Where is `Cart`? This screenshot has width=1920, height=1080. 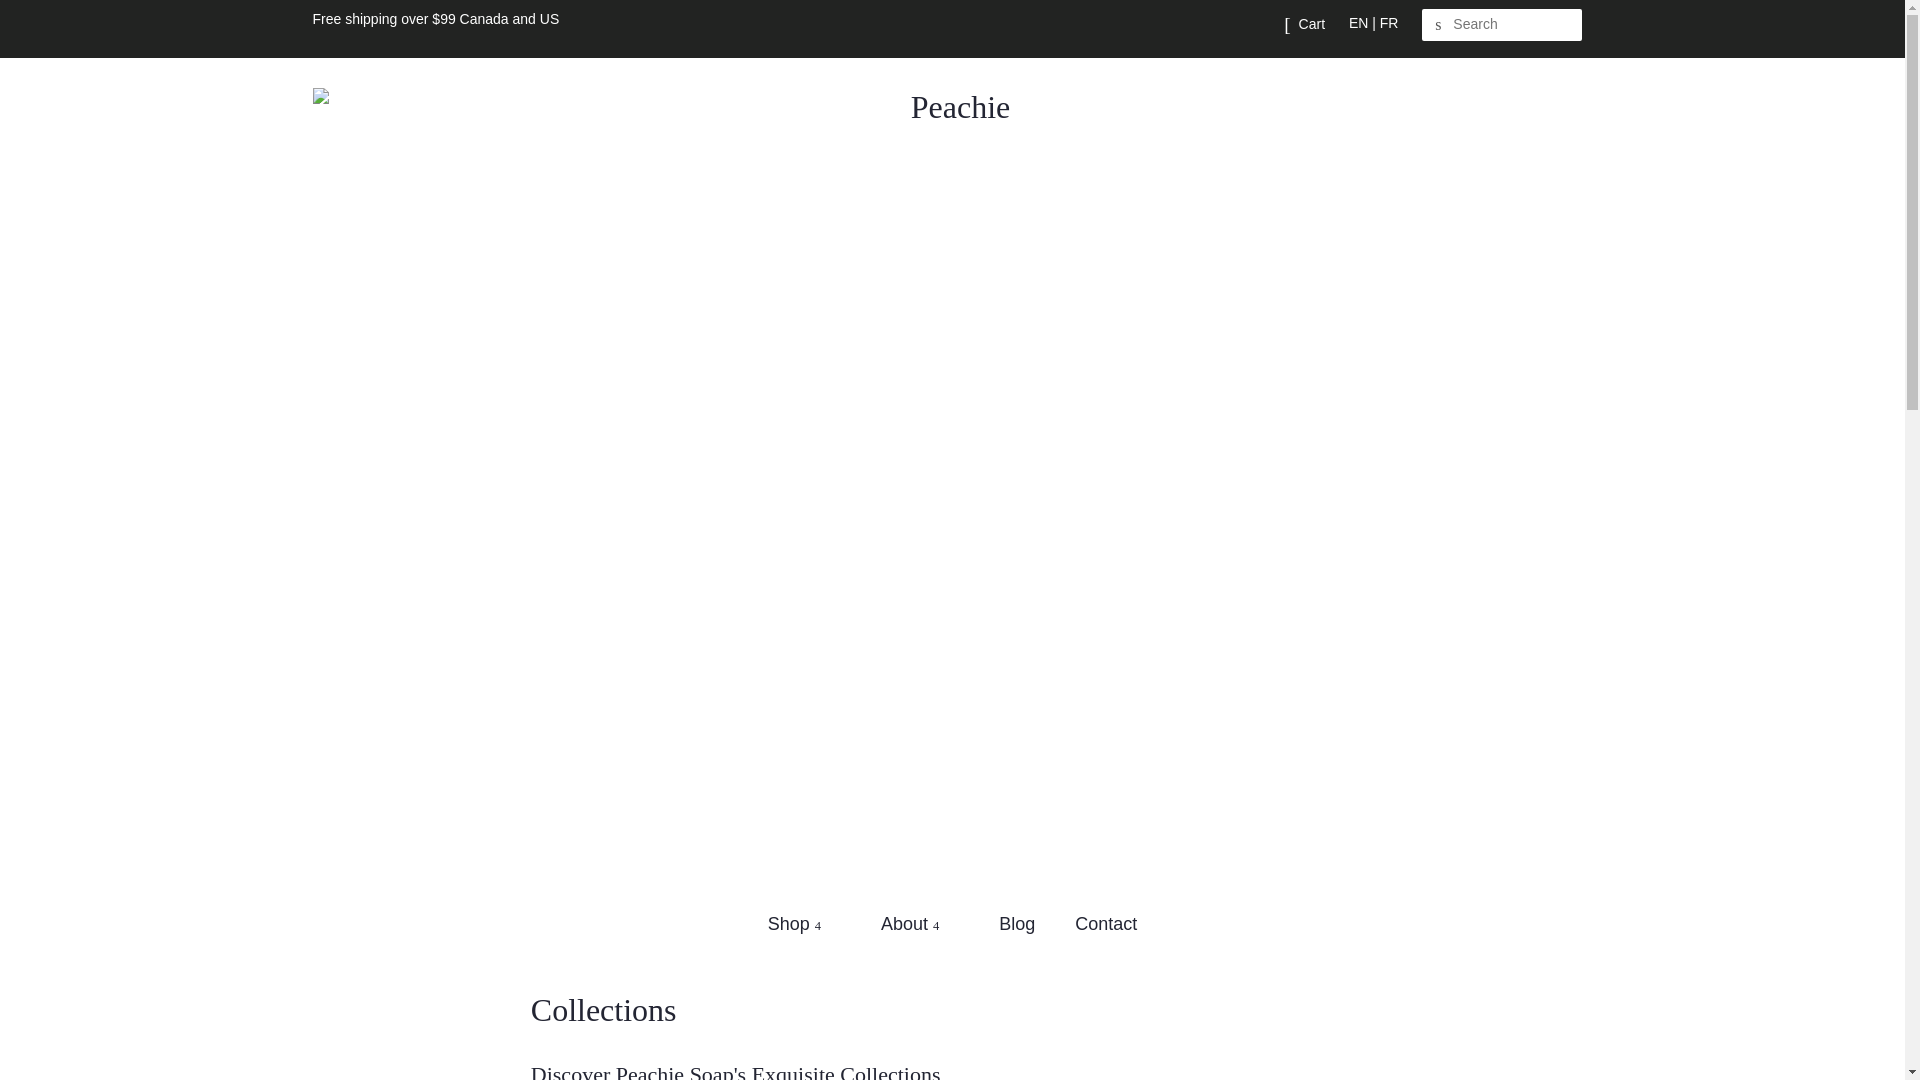 Cart is located at coordinates (1312, 24).